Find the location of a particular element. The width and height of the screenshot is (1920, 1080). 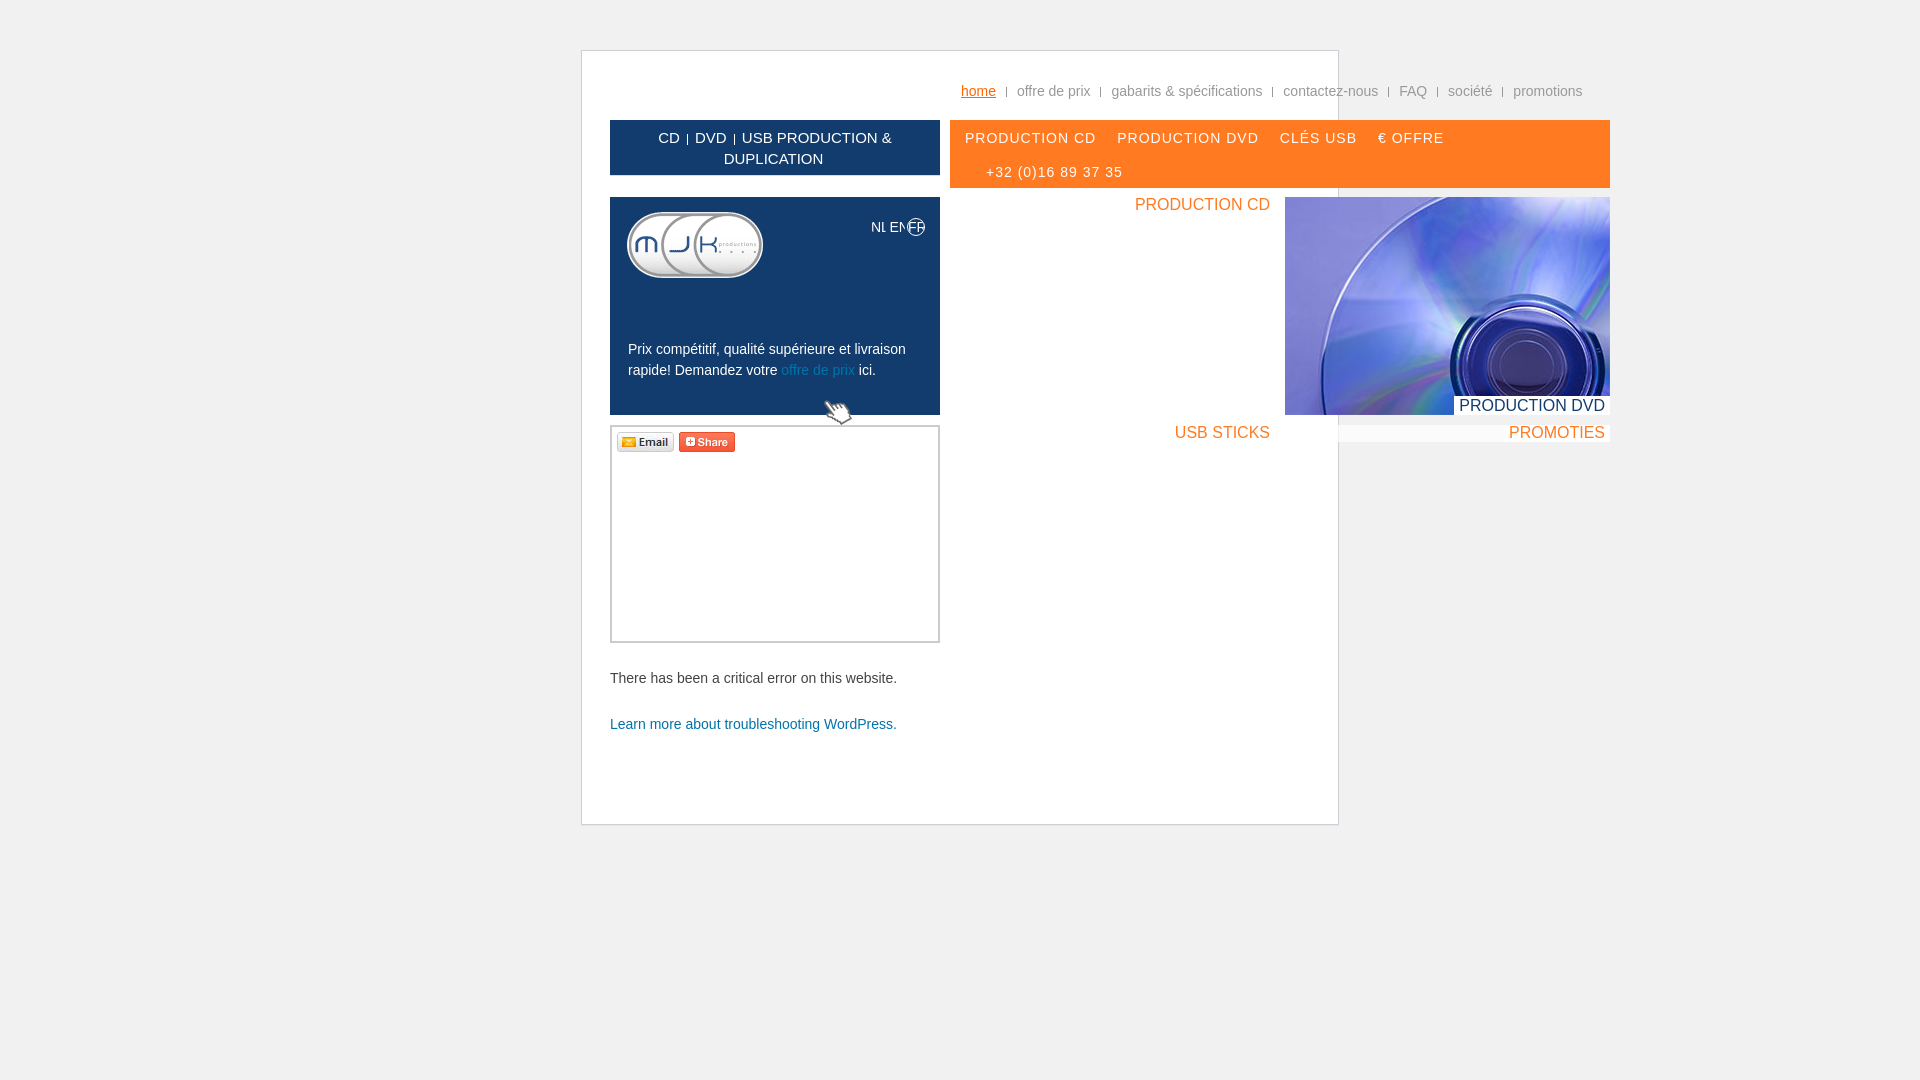

promotions is located at coordinates (1548, 91).